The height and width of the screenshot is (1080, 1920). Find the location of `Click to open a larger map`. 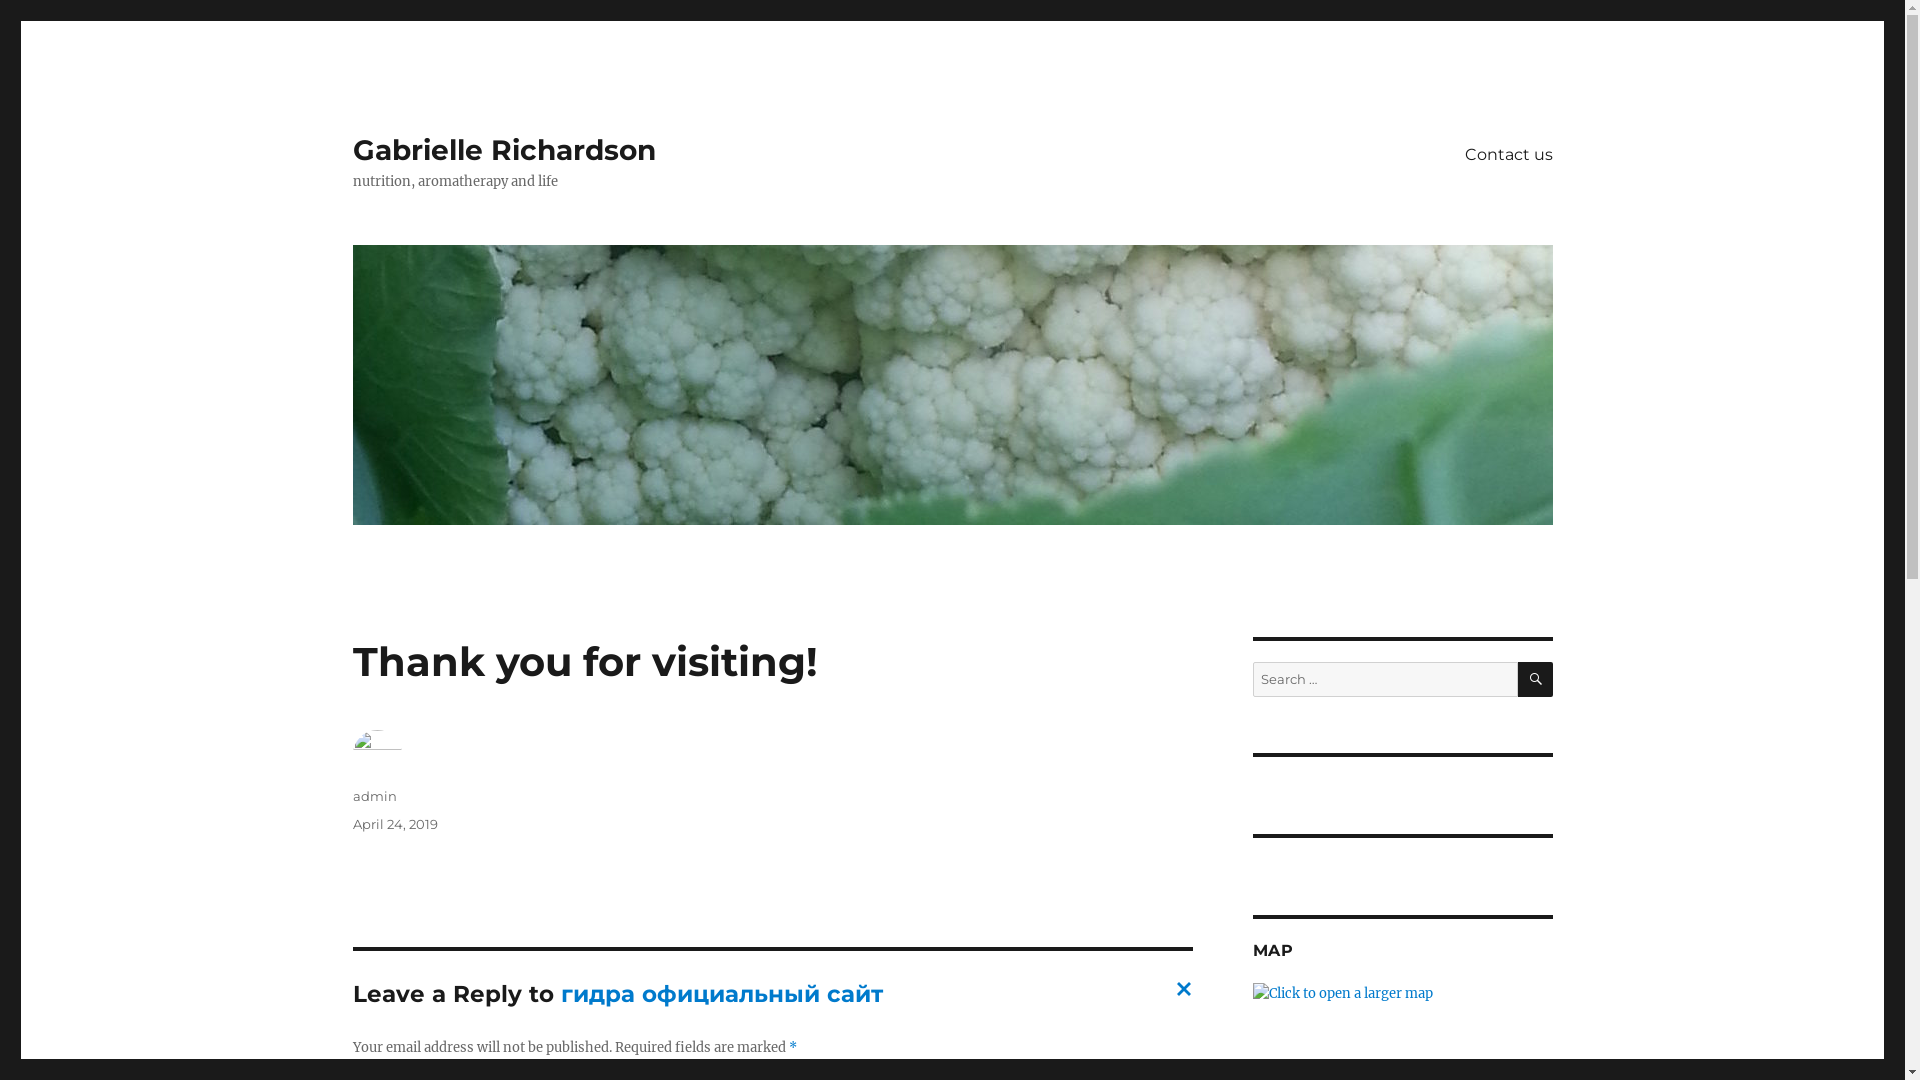

Click to open a larger map is located at coordinates (1342, 994).